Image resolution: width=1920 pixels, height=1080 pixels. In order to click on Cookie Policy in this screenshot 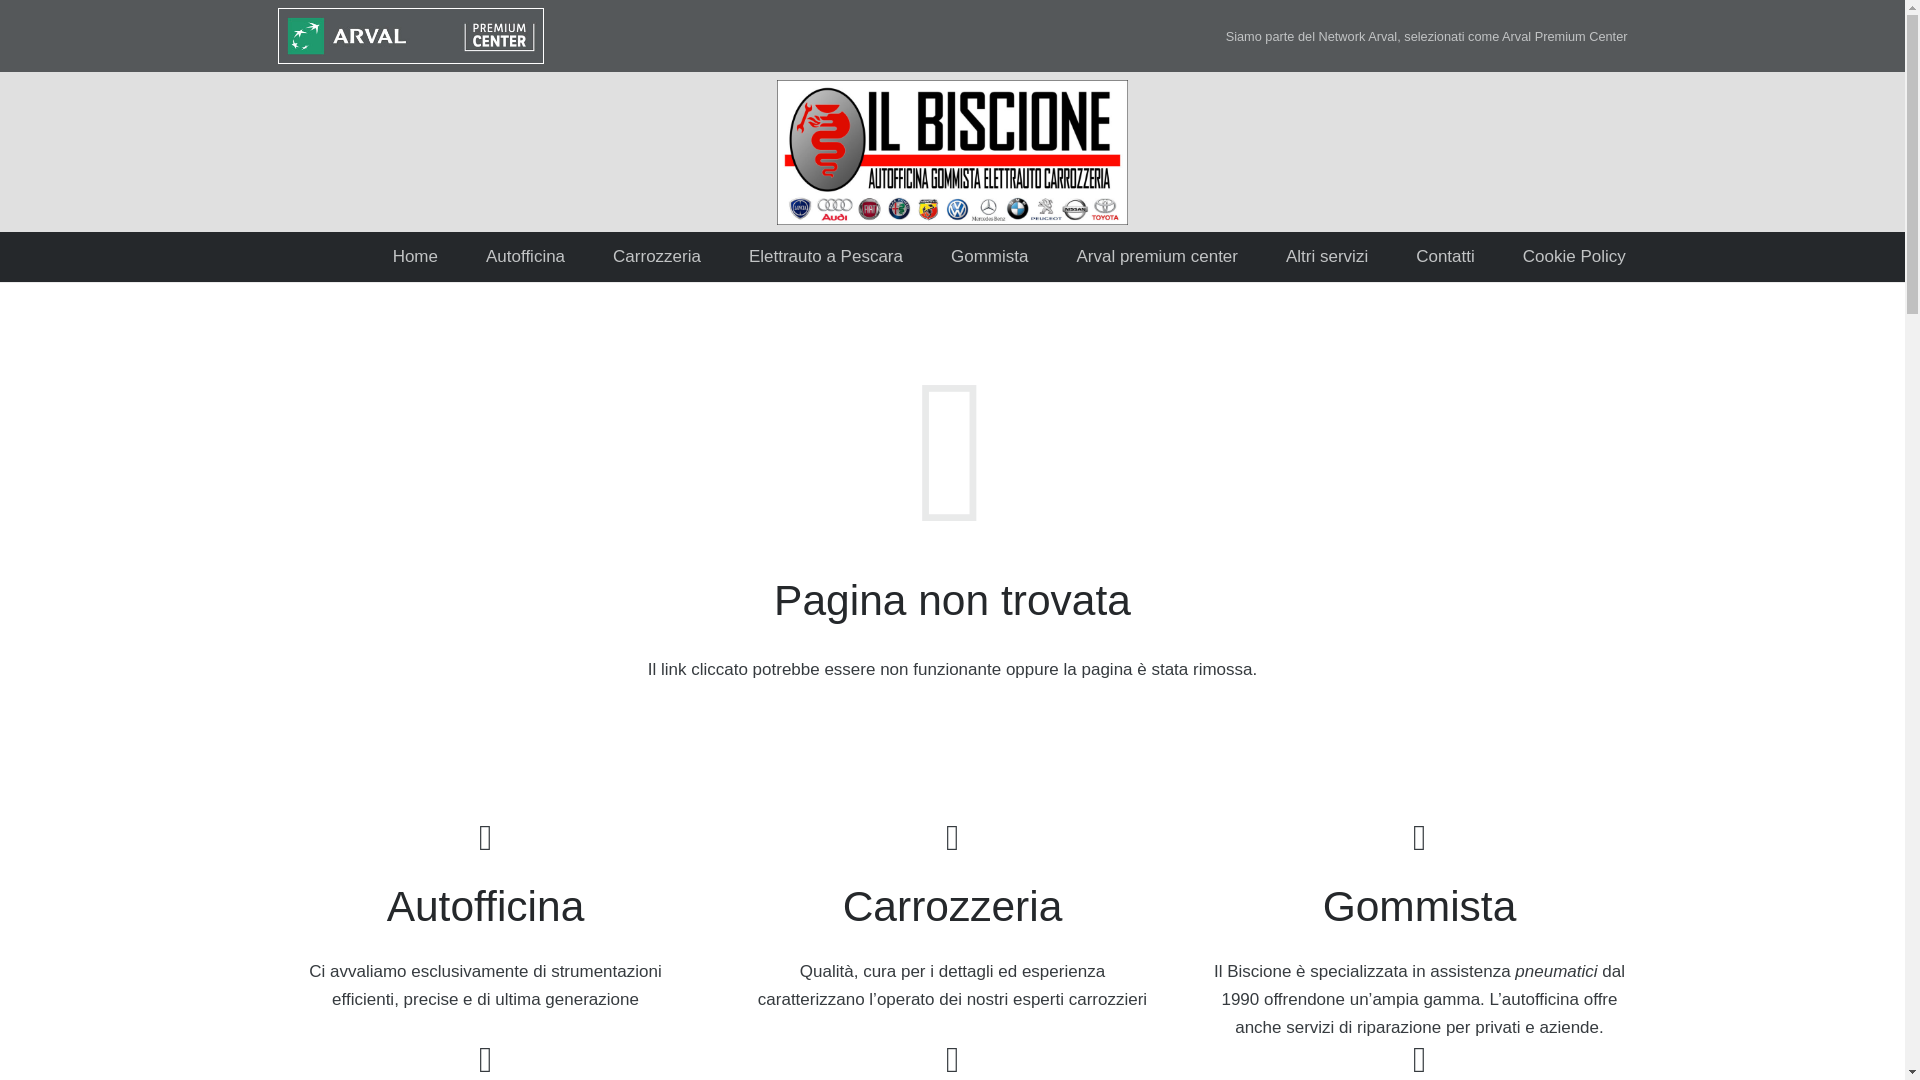, I will do `click(1574, 256)`.